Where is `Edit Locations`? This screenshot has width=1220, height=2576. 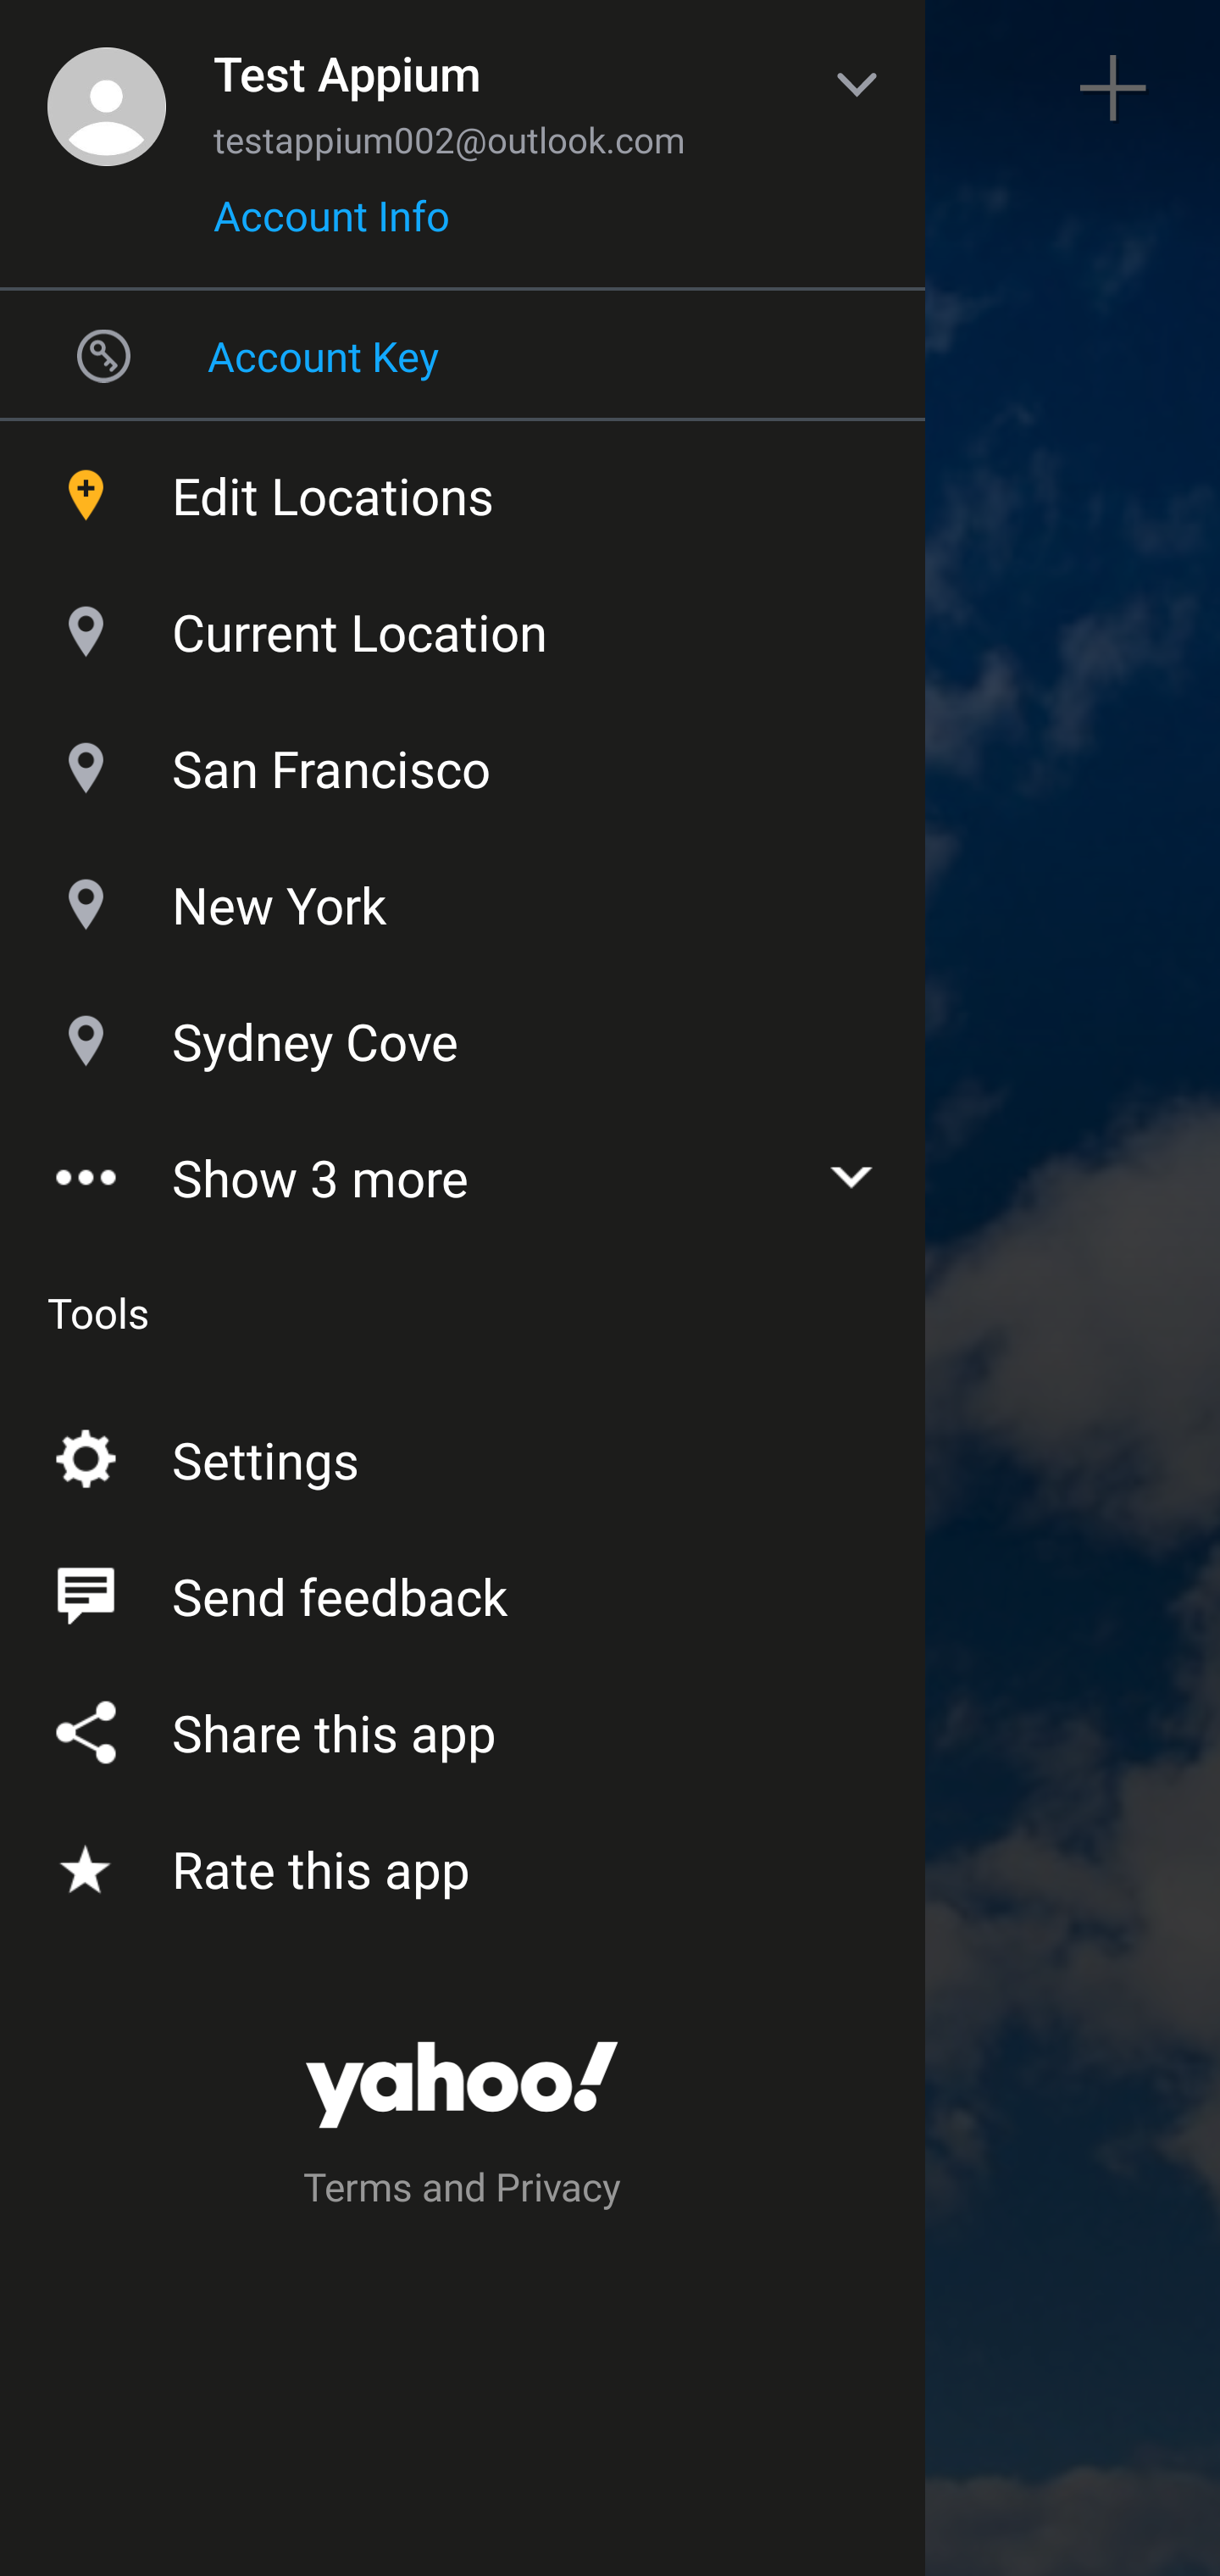
Edit Locations is located at coordinates (463, 488).